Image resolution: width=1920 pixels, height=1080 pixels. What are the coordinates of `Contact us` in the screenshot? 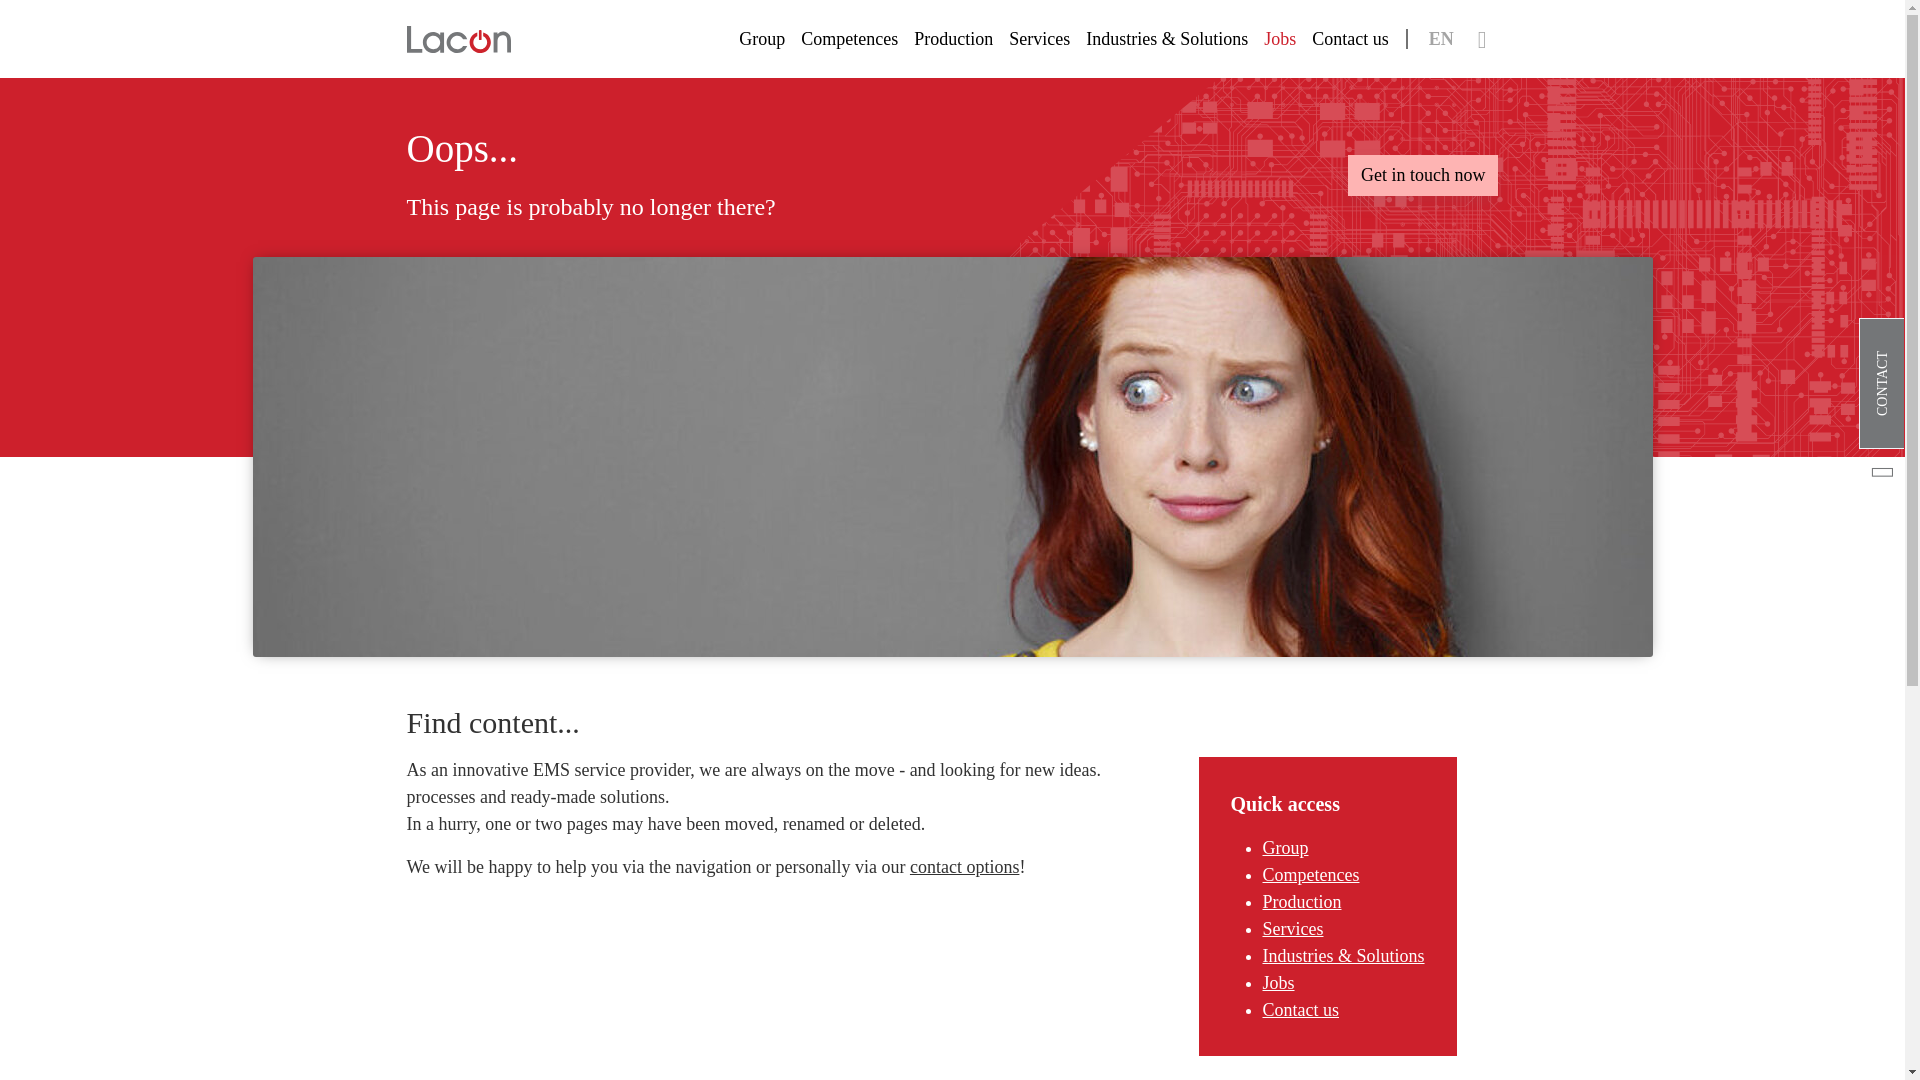 It's located at (1300, 1010).